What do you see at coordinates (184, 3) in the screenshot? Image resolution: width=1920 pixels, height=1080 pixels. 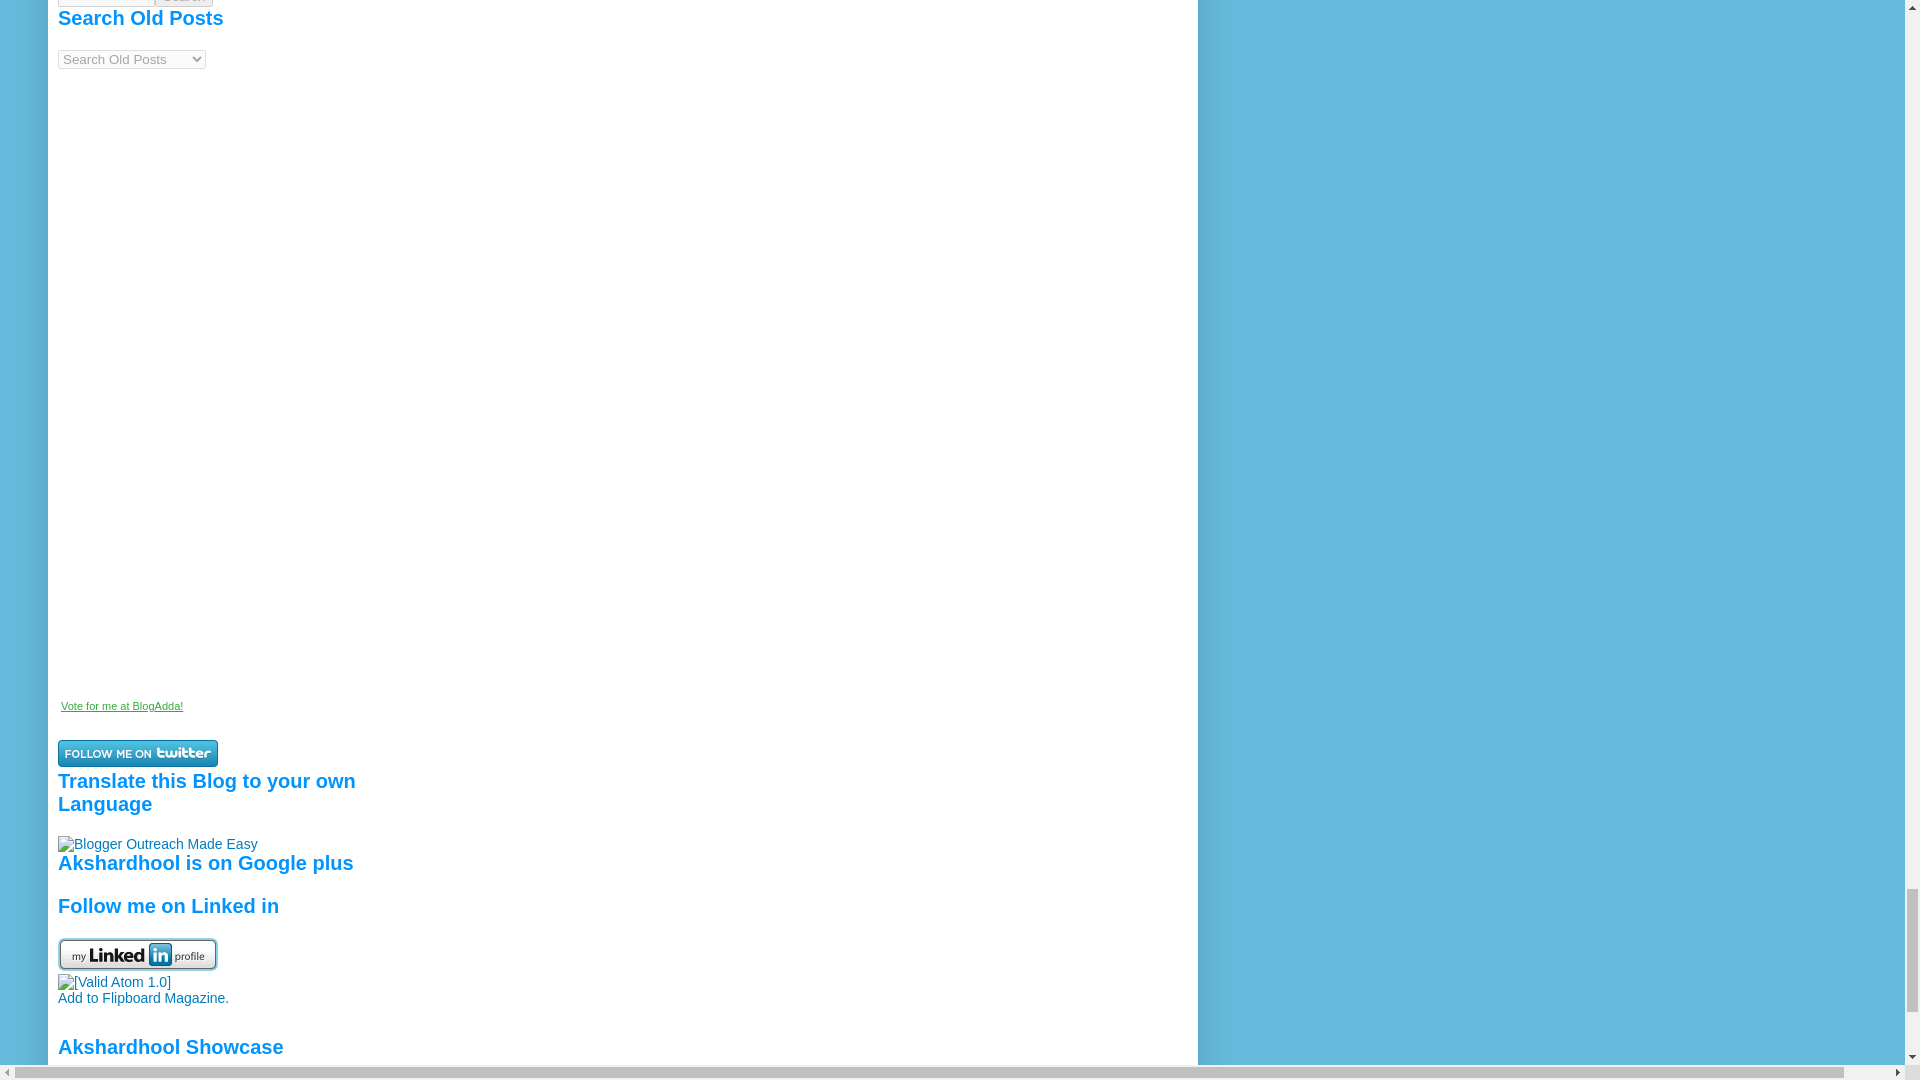 I see `search` at bounding box center [184, 3].